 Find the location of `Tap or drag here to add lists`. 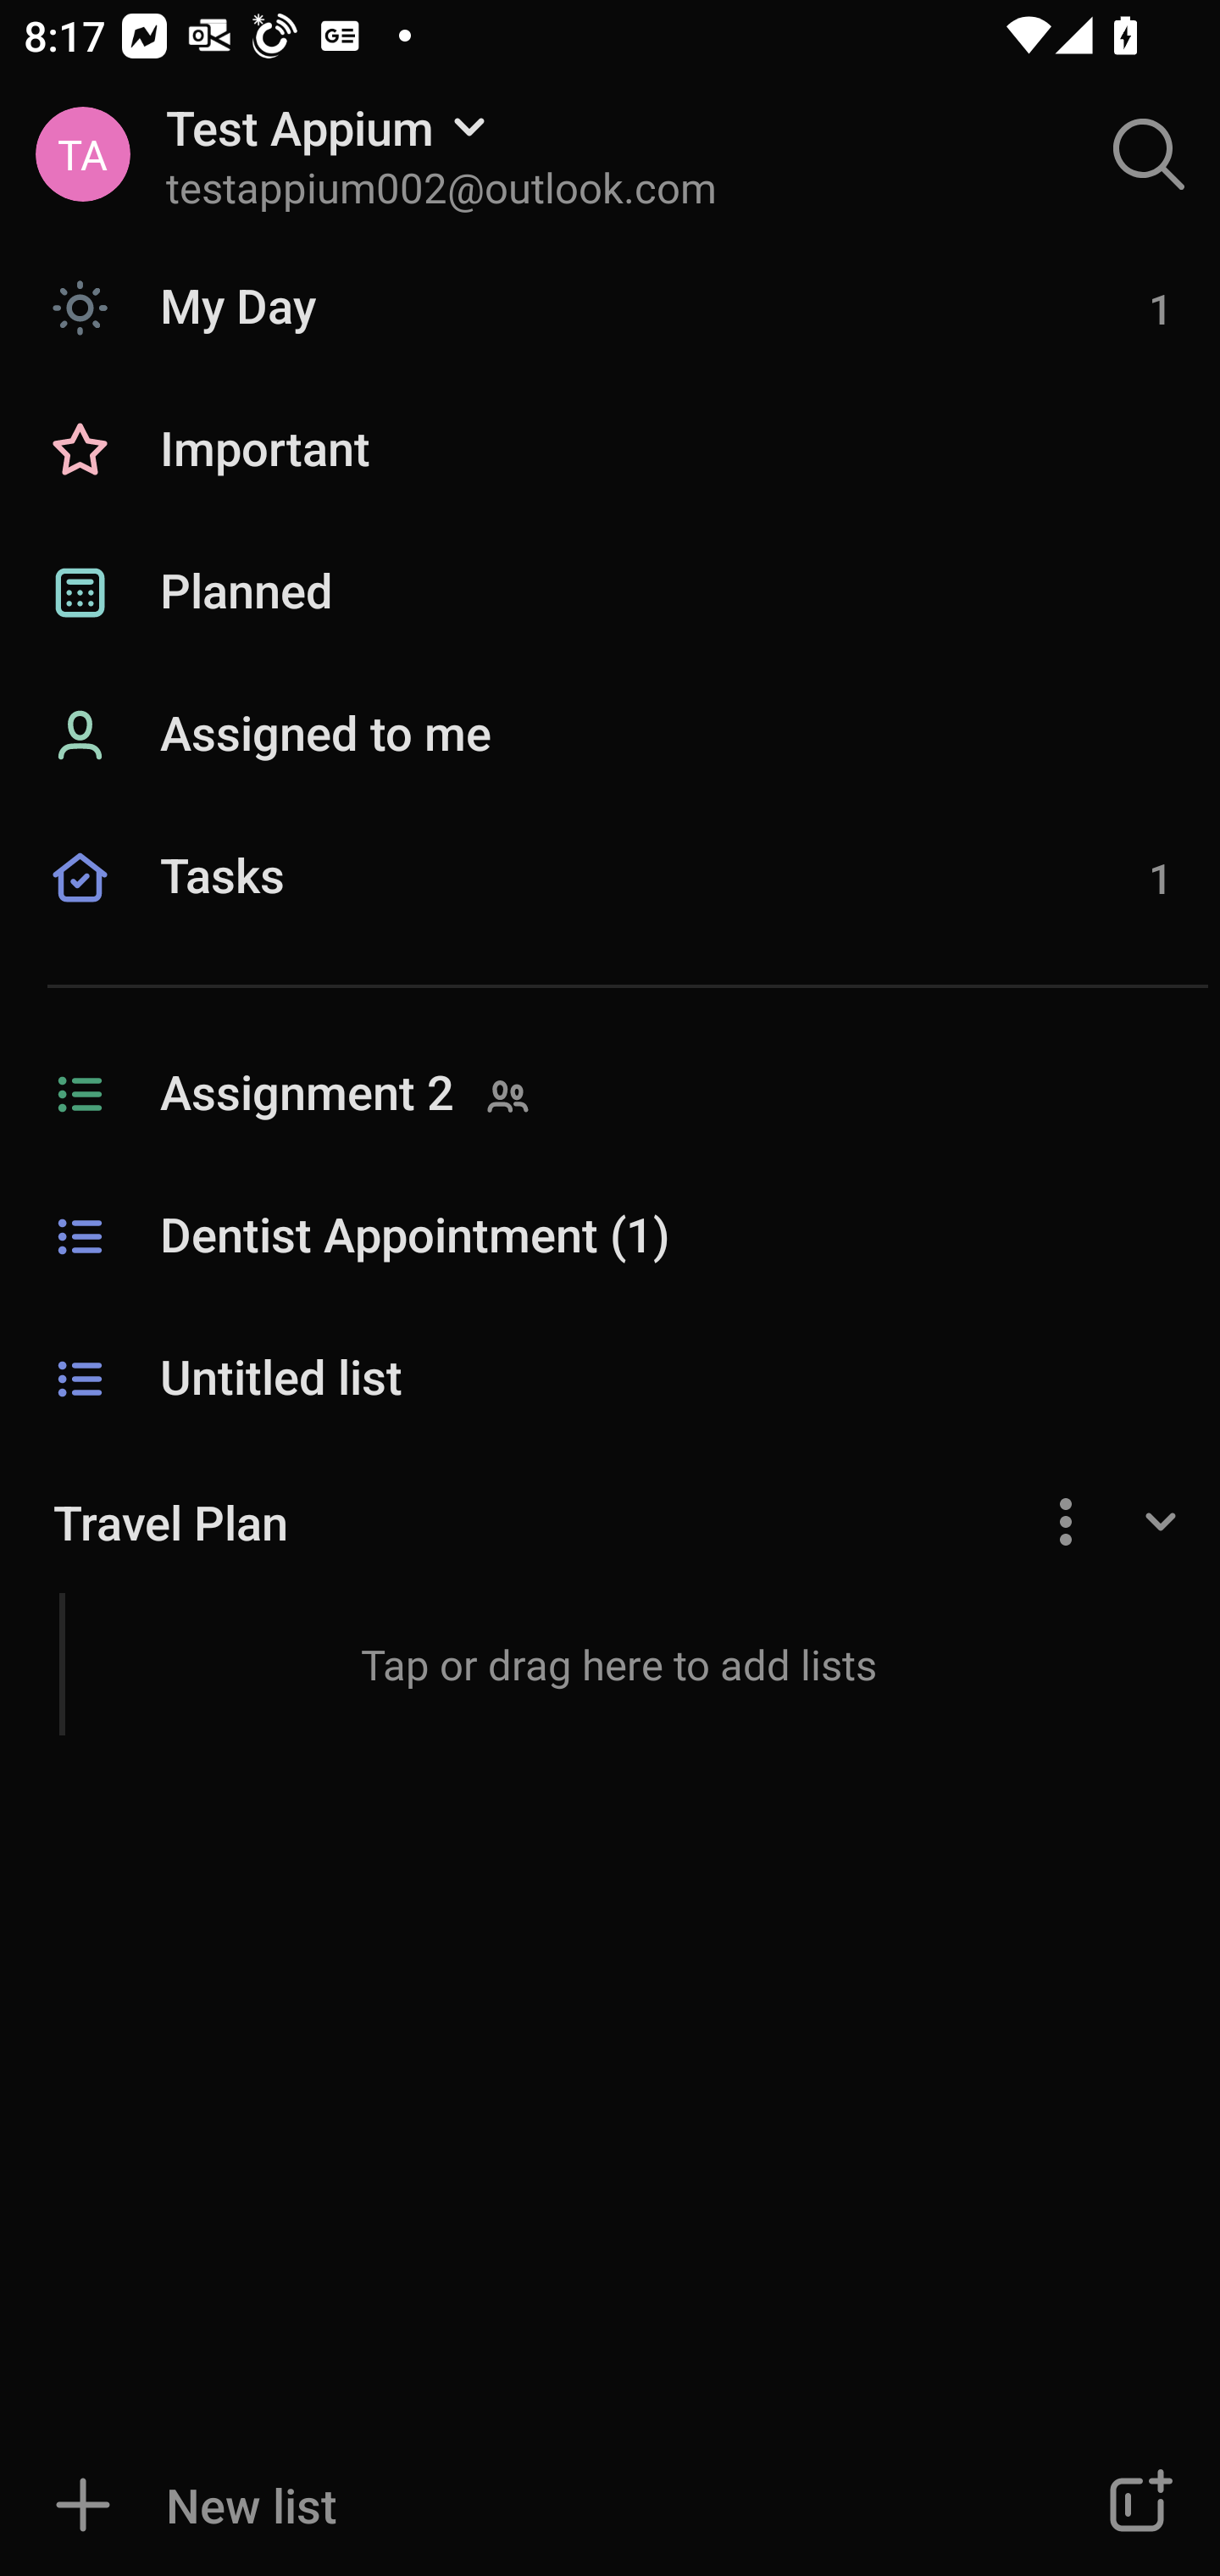

Tap or drag here to add lists is located at coordinates (610, 1663).